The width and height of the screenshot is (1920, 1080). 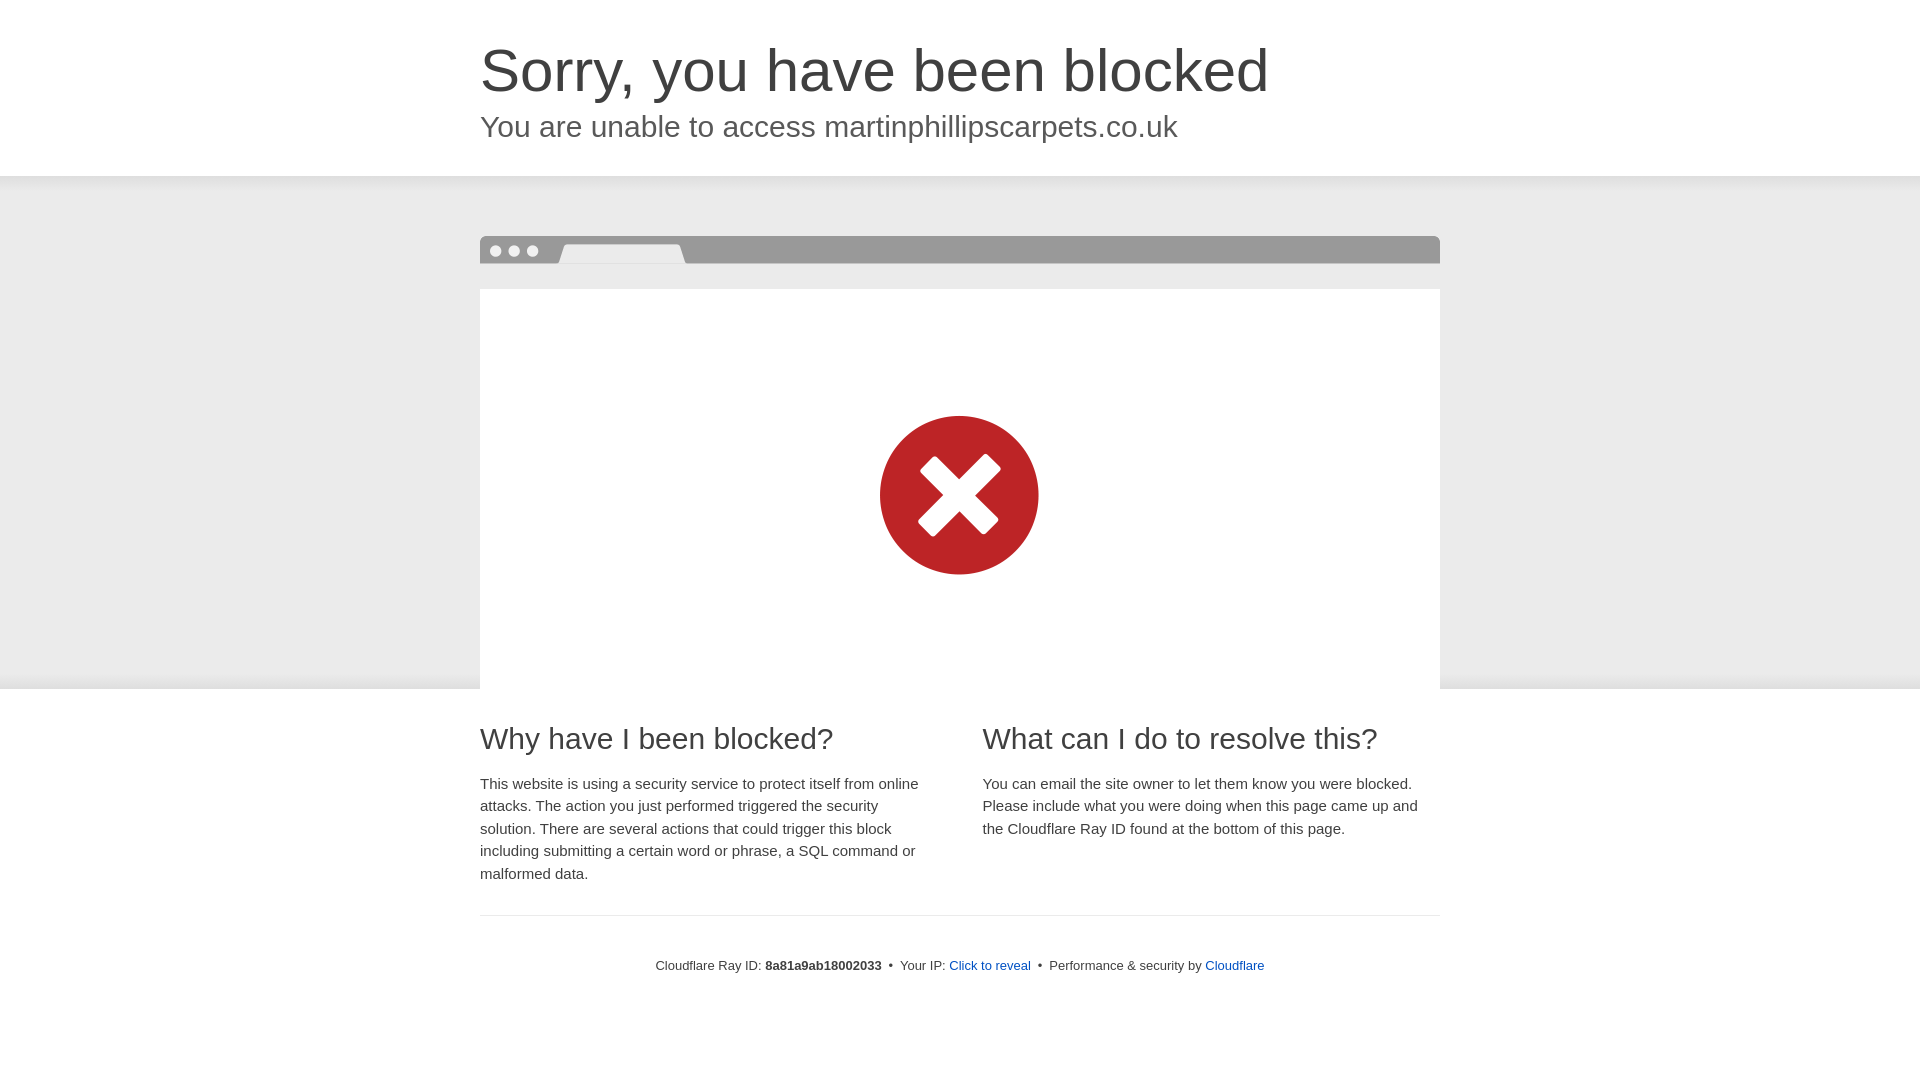 I want to click on Click to reveal, so click(x=990, y=966).